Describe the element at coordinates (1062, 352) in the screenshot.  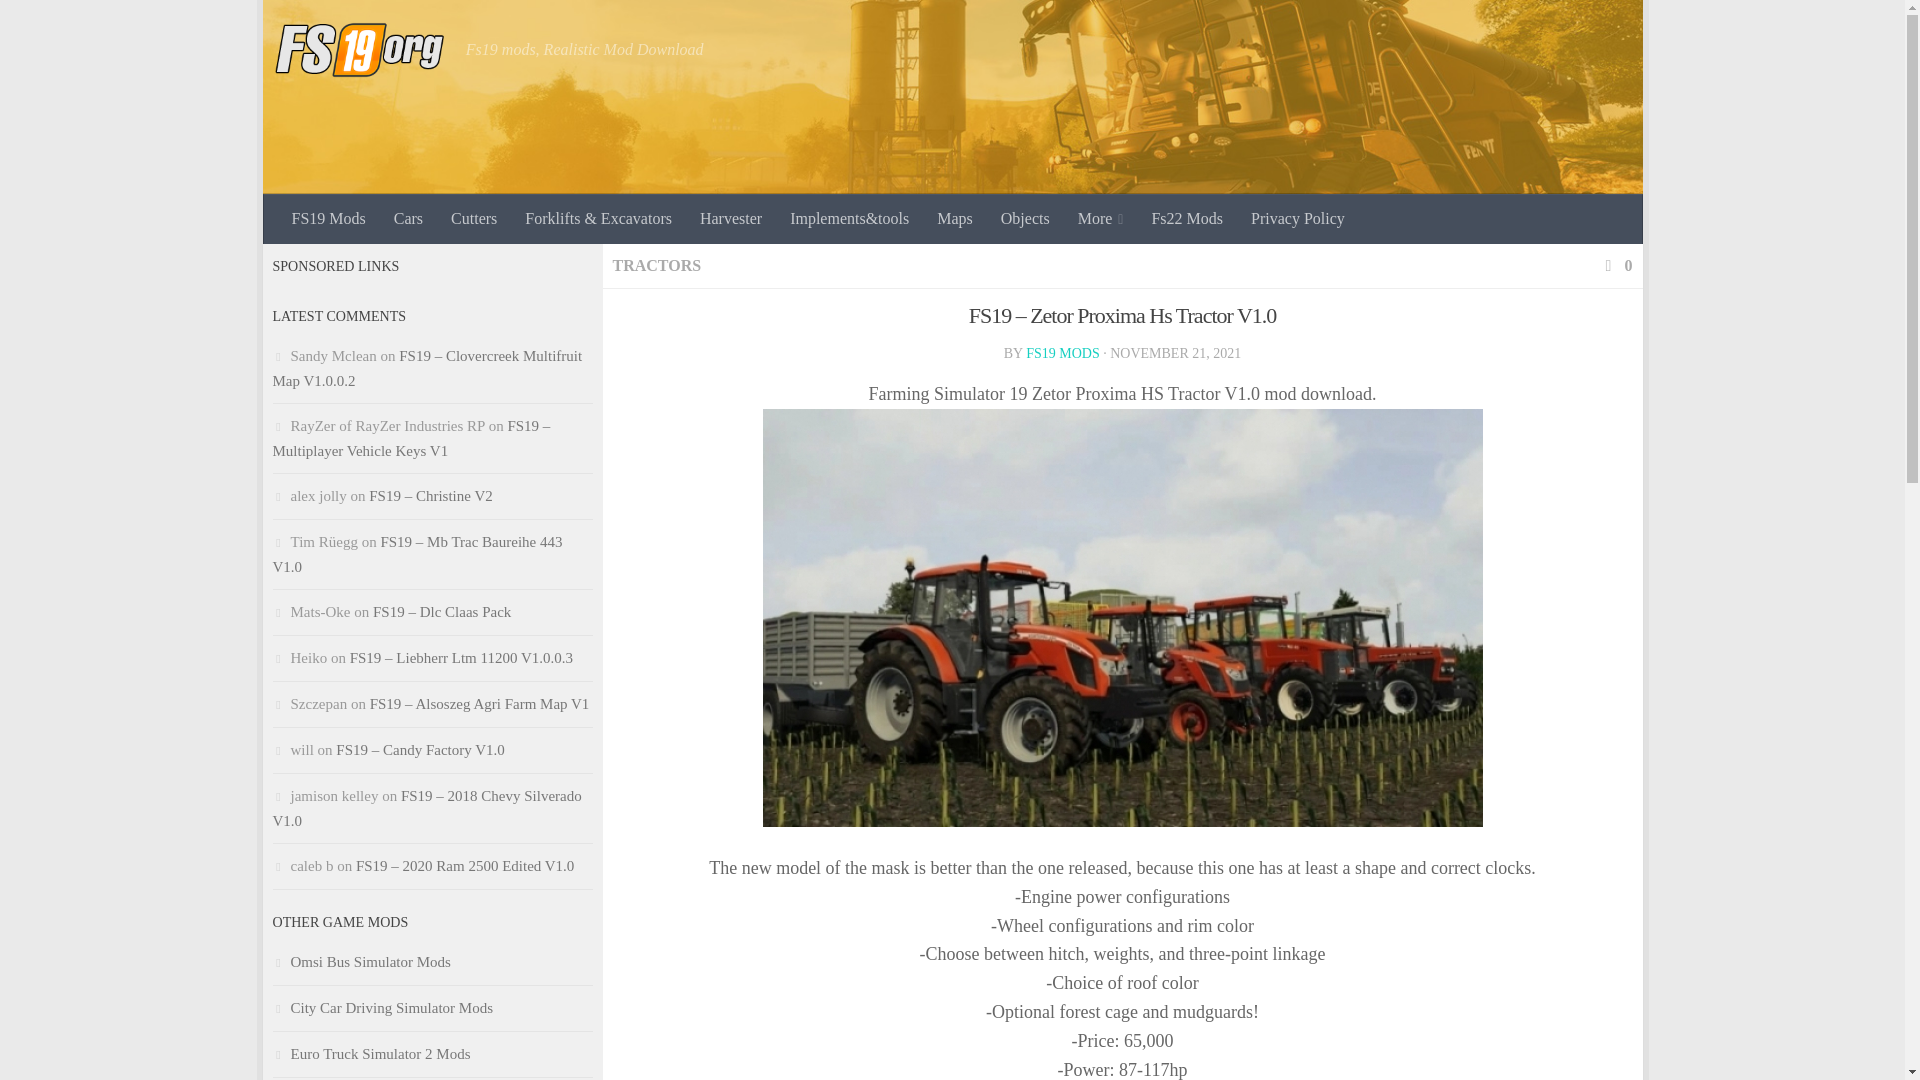
I see `Posts by Fs19 mods` at that location.